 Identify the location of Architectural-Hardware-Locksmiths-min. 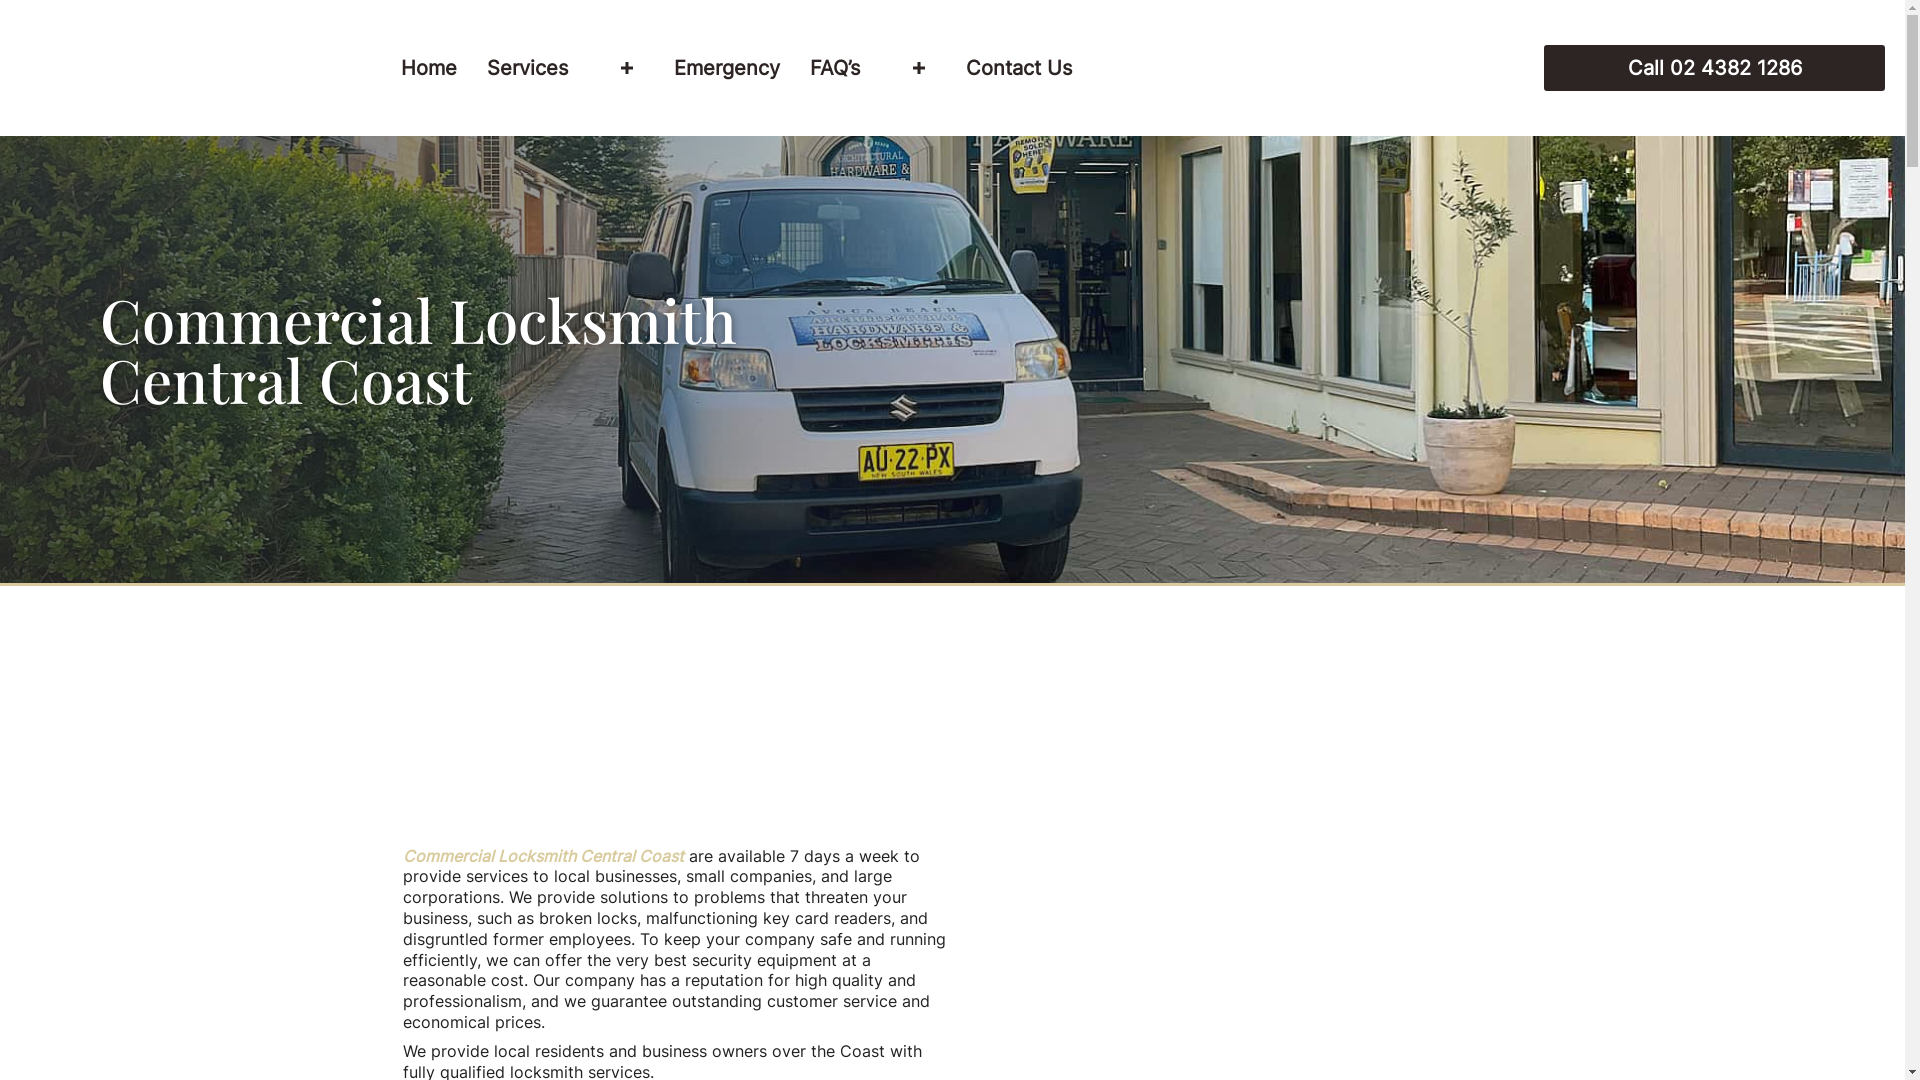
(186, 68).